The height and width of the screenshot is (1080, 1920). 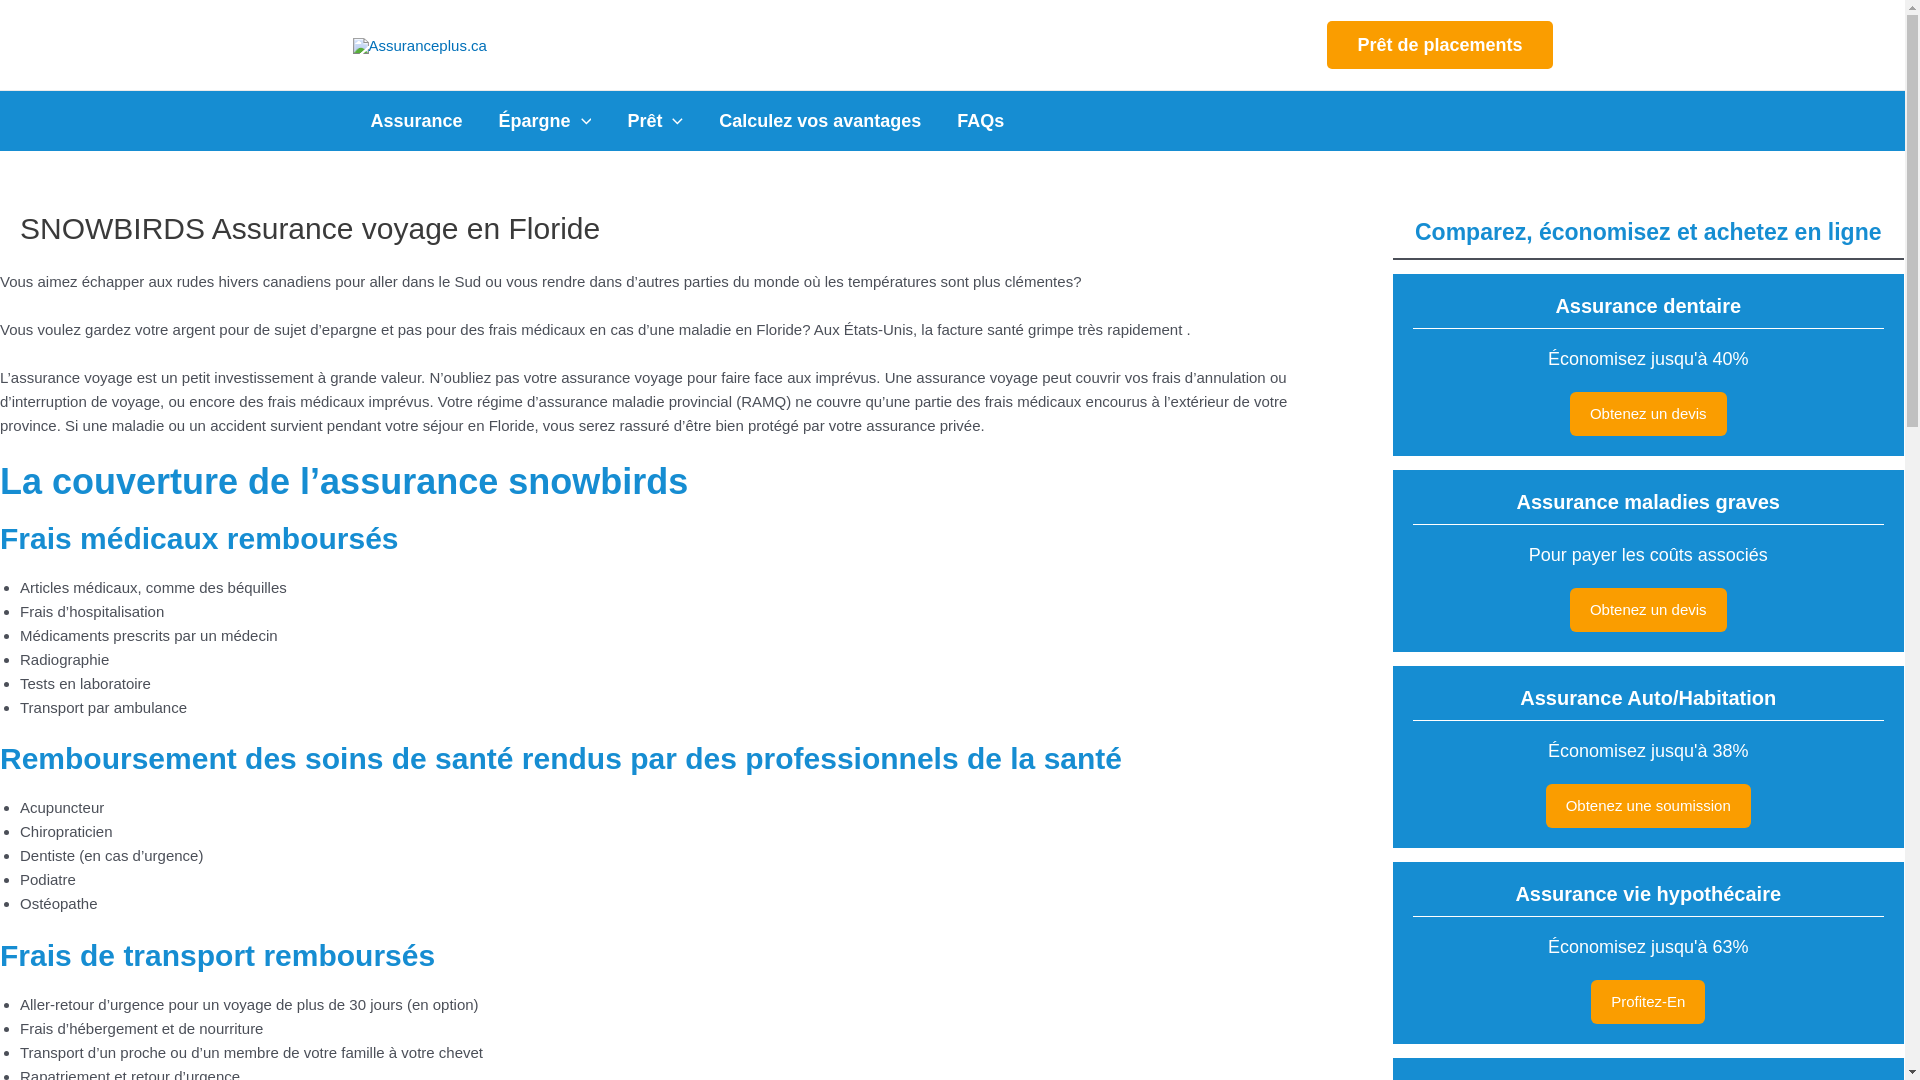 I want to click on Obtenez une soumission, so click(x=1648, y=806).